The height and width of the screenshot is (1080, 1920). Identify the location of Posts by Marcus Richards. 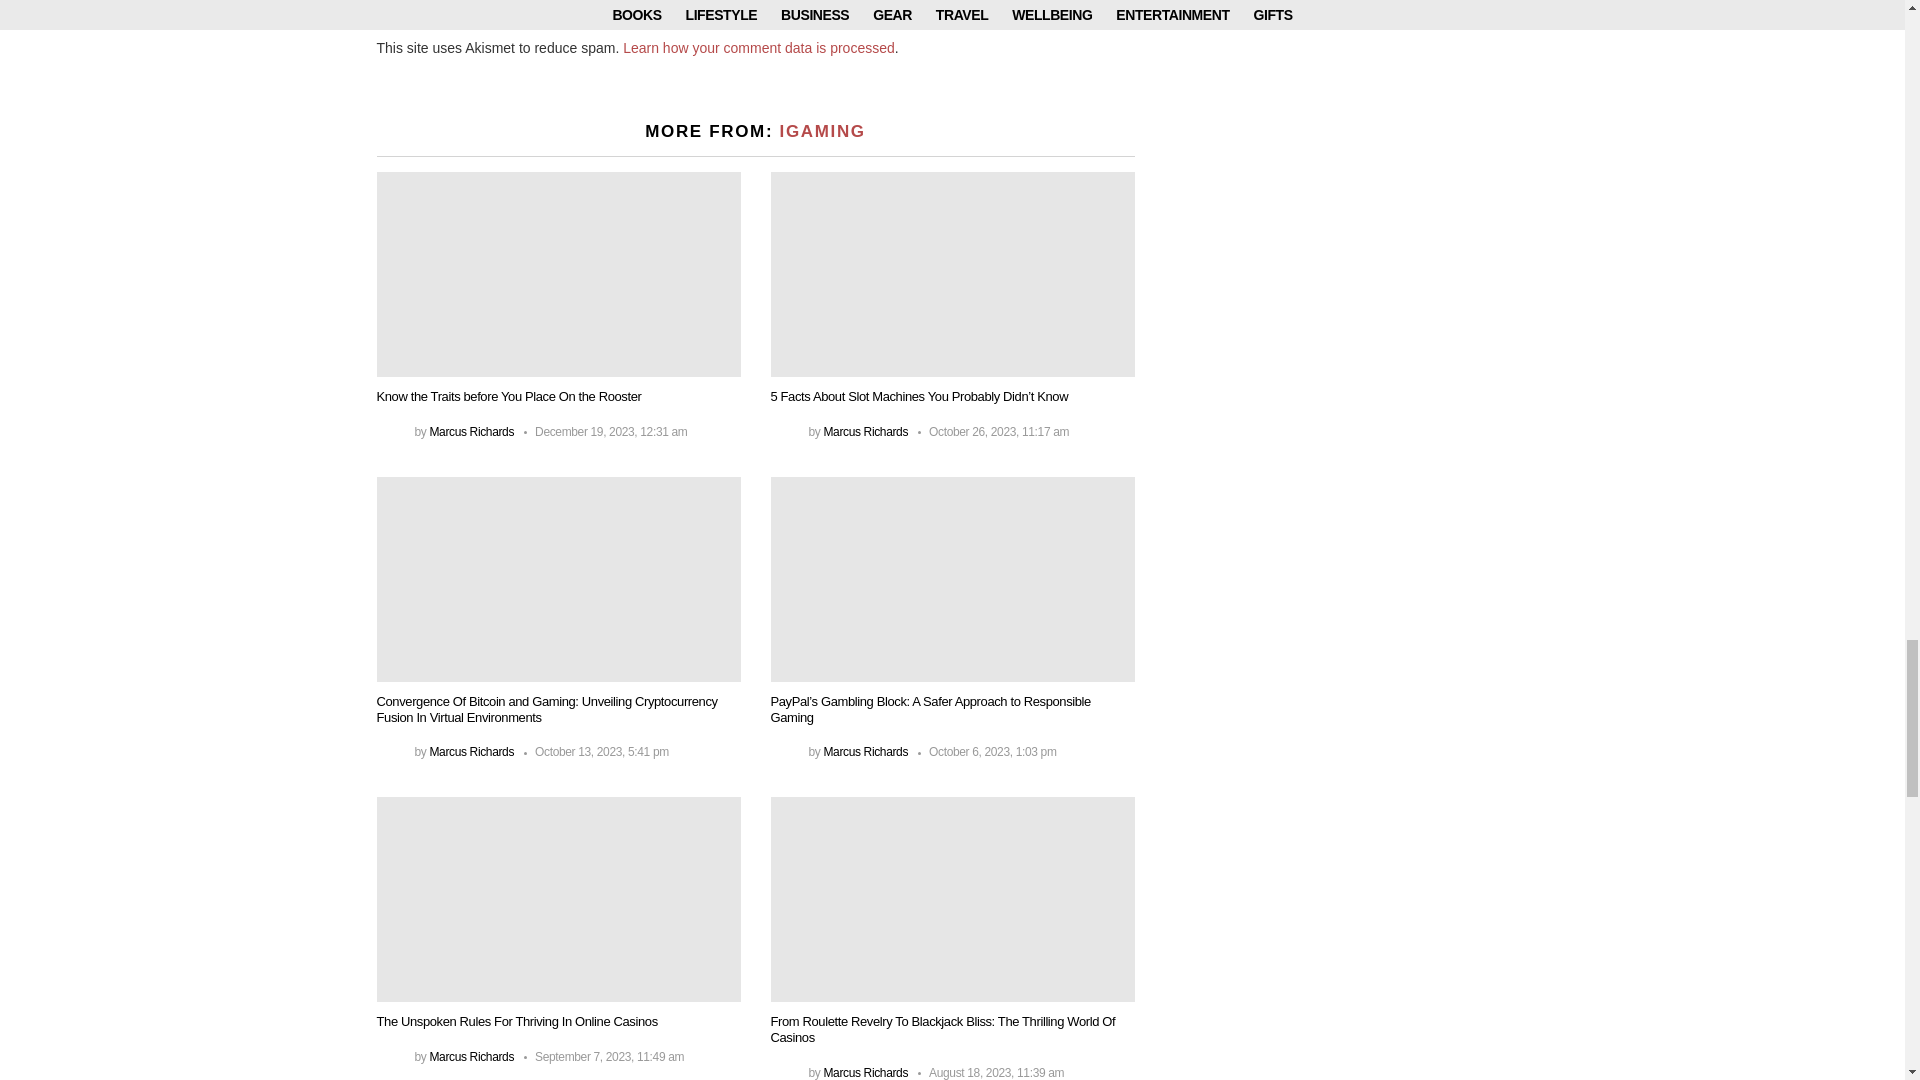
(866, 432).